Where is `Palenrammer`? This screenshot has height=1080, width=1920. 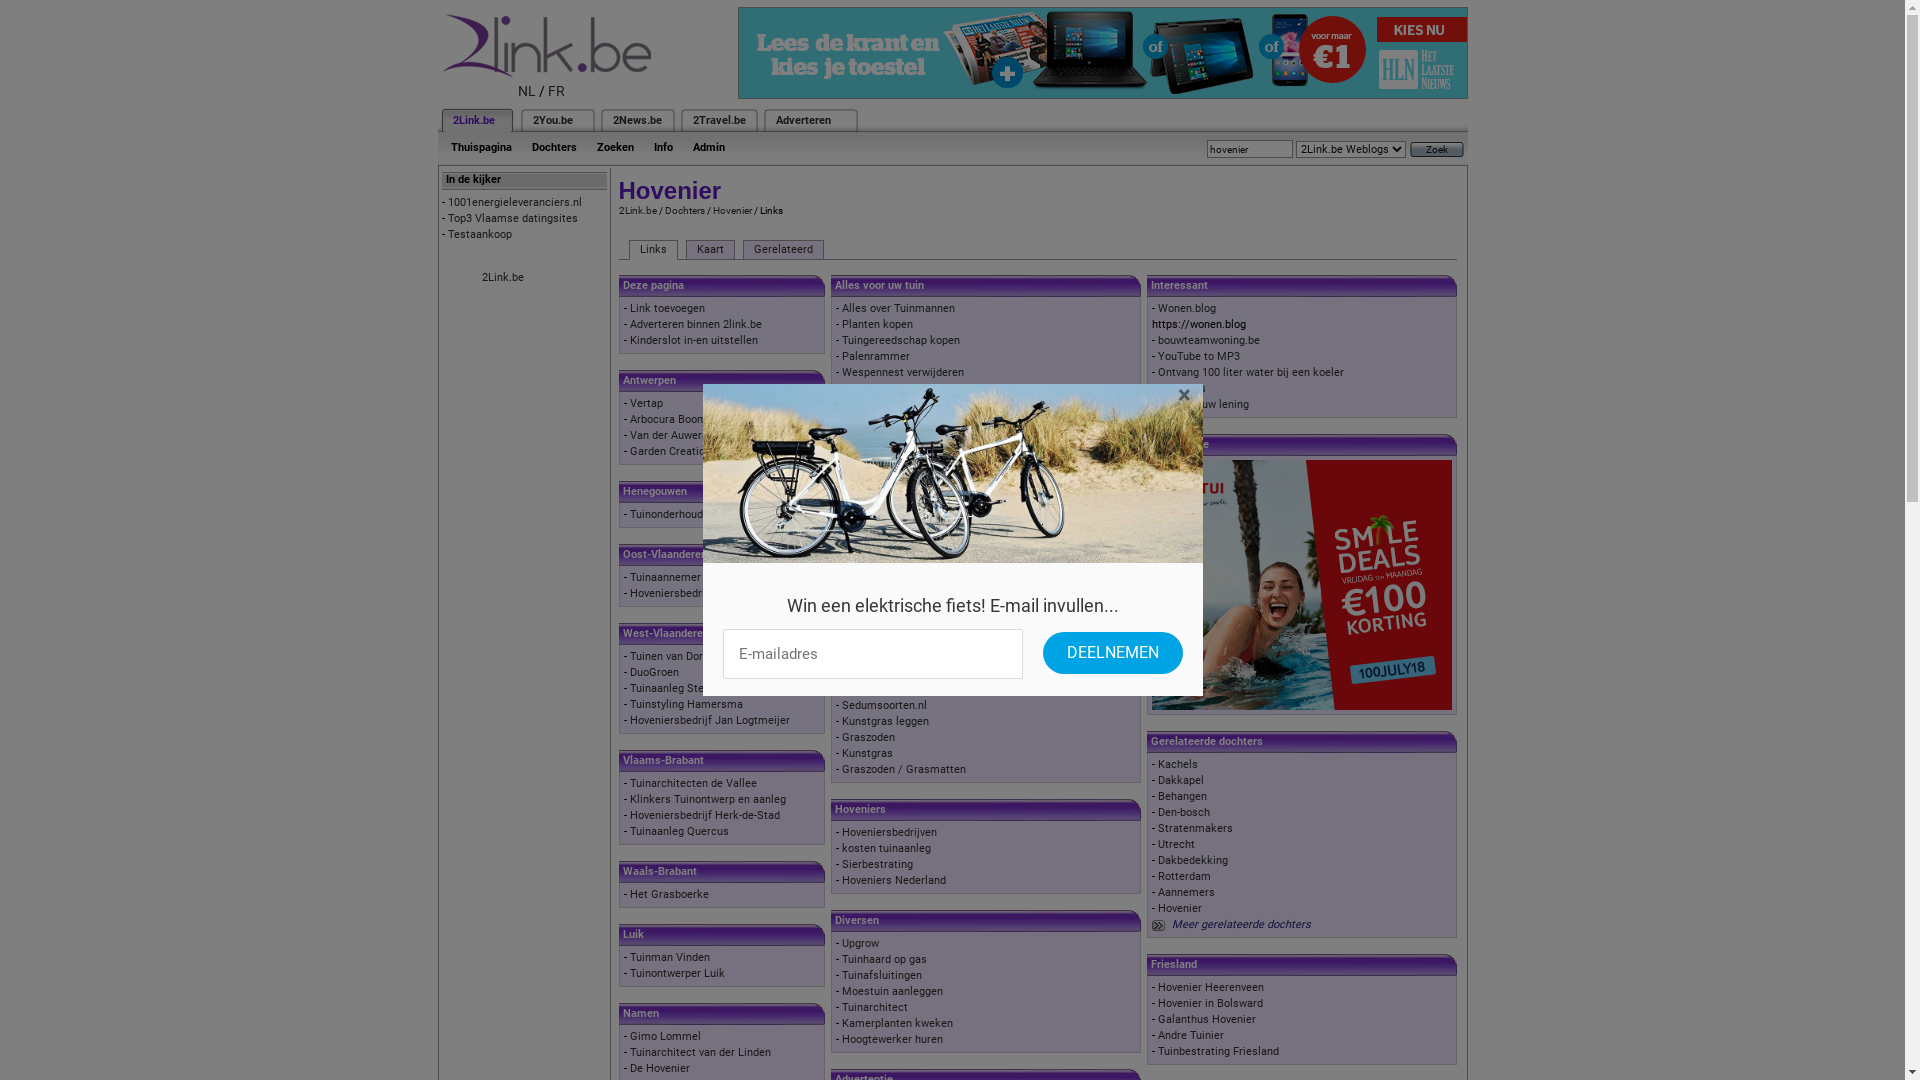 Palenrammer is located at coordinates (876, 356).